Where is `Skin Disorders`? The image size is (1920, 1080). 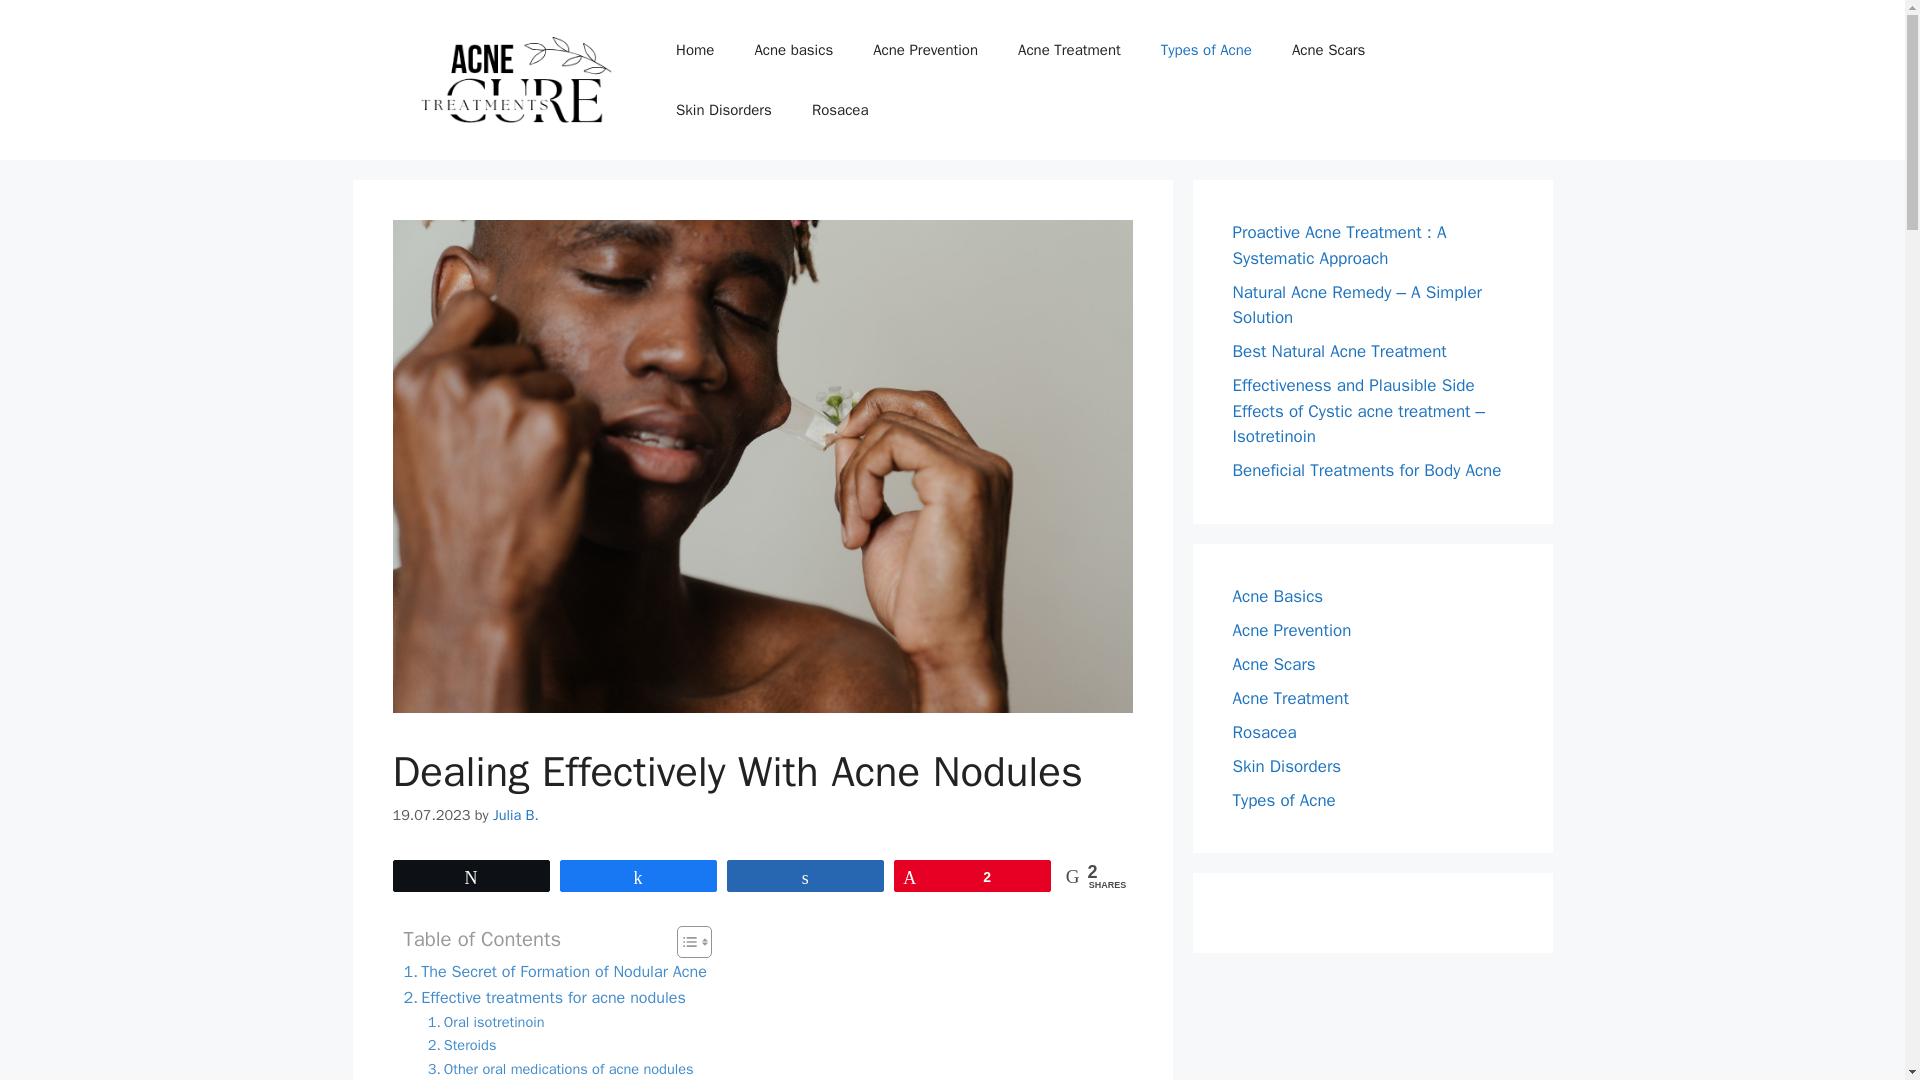 Skin Disorders is located at coordinates (724, 110).